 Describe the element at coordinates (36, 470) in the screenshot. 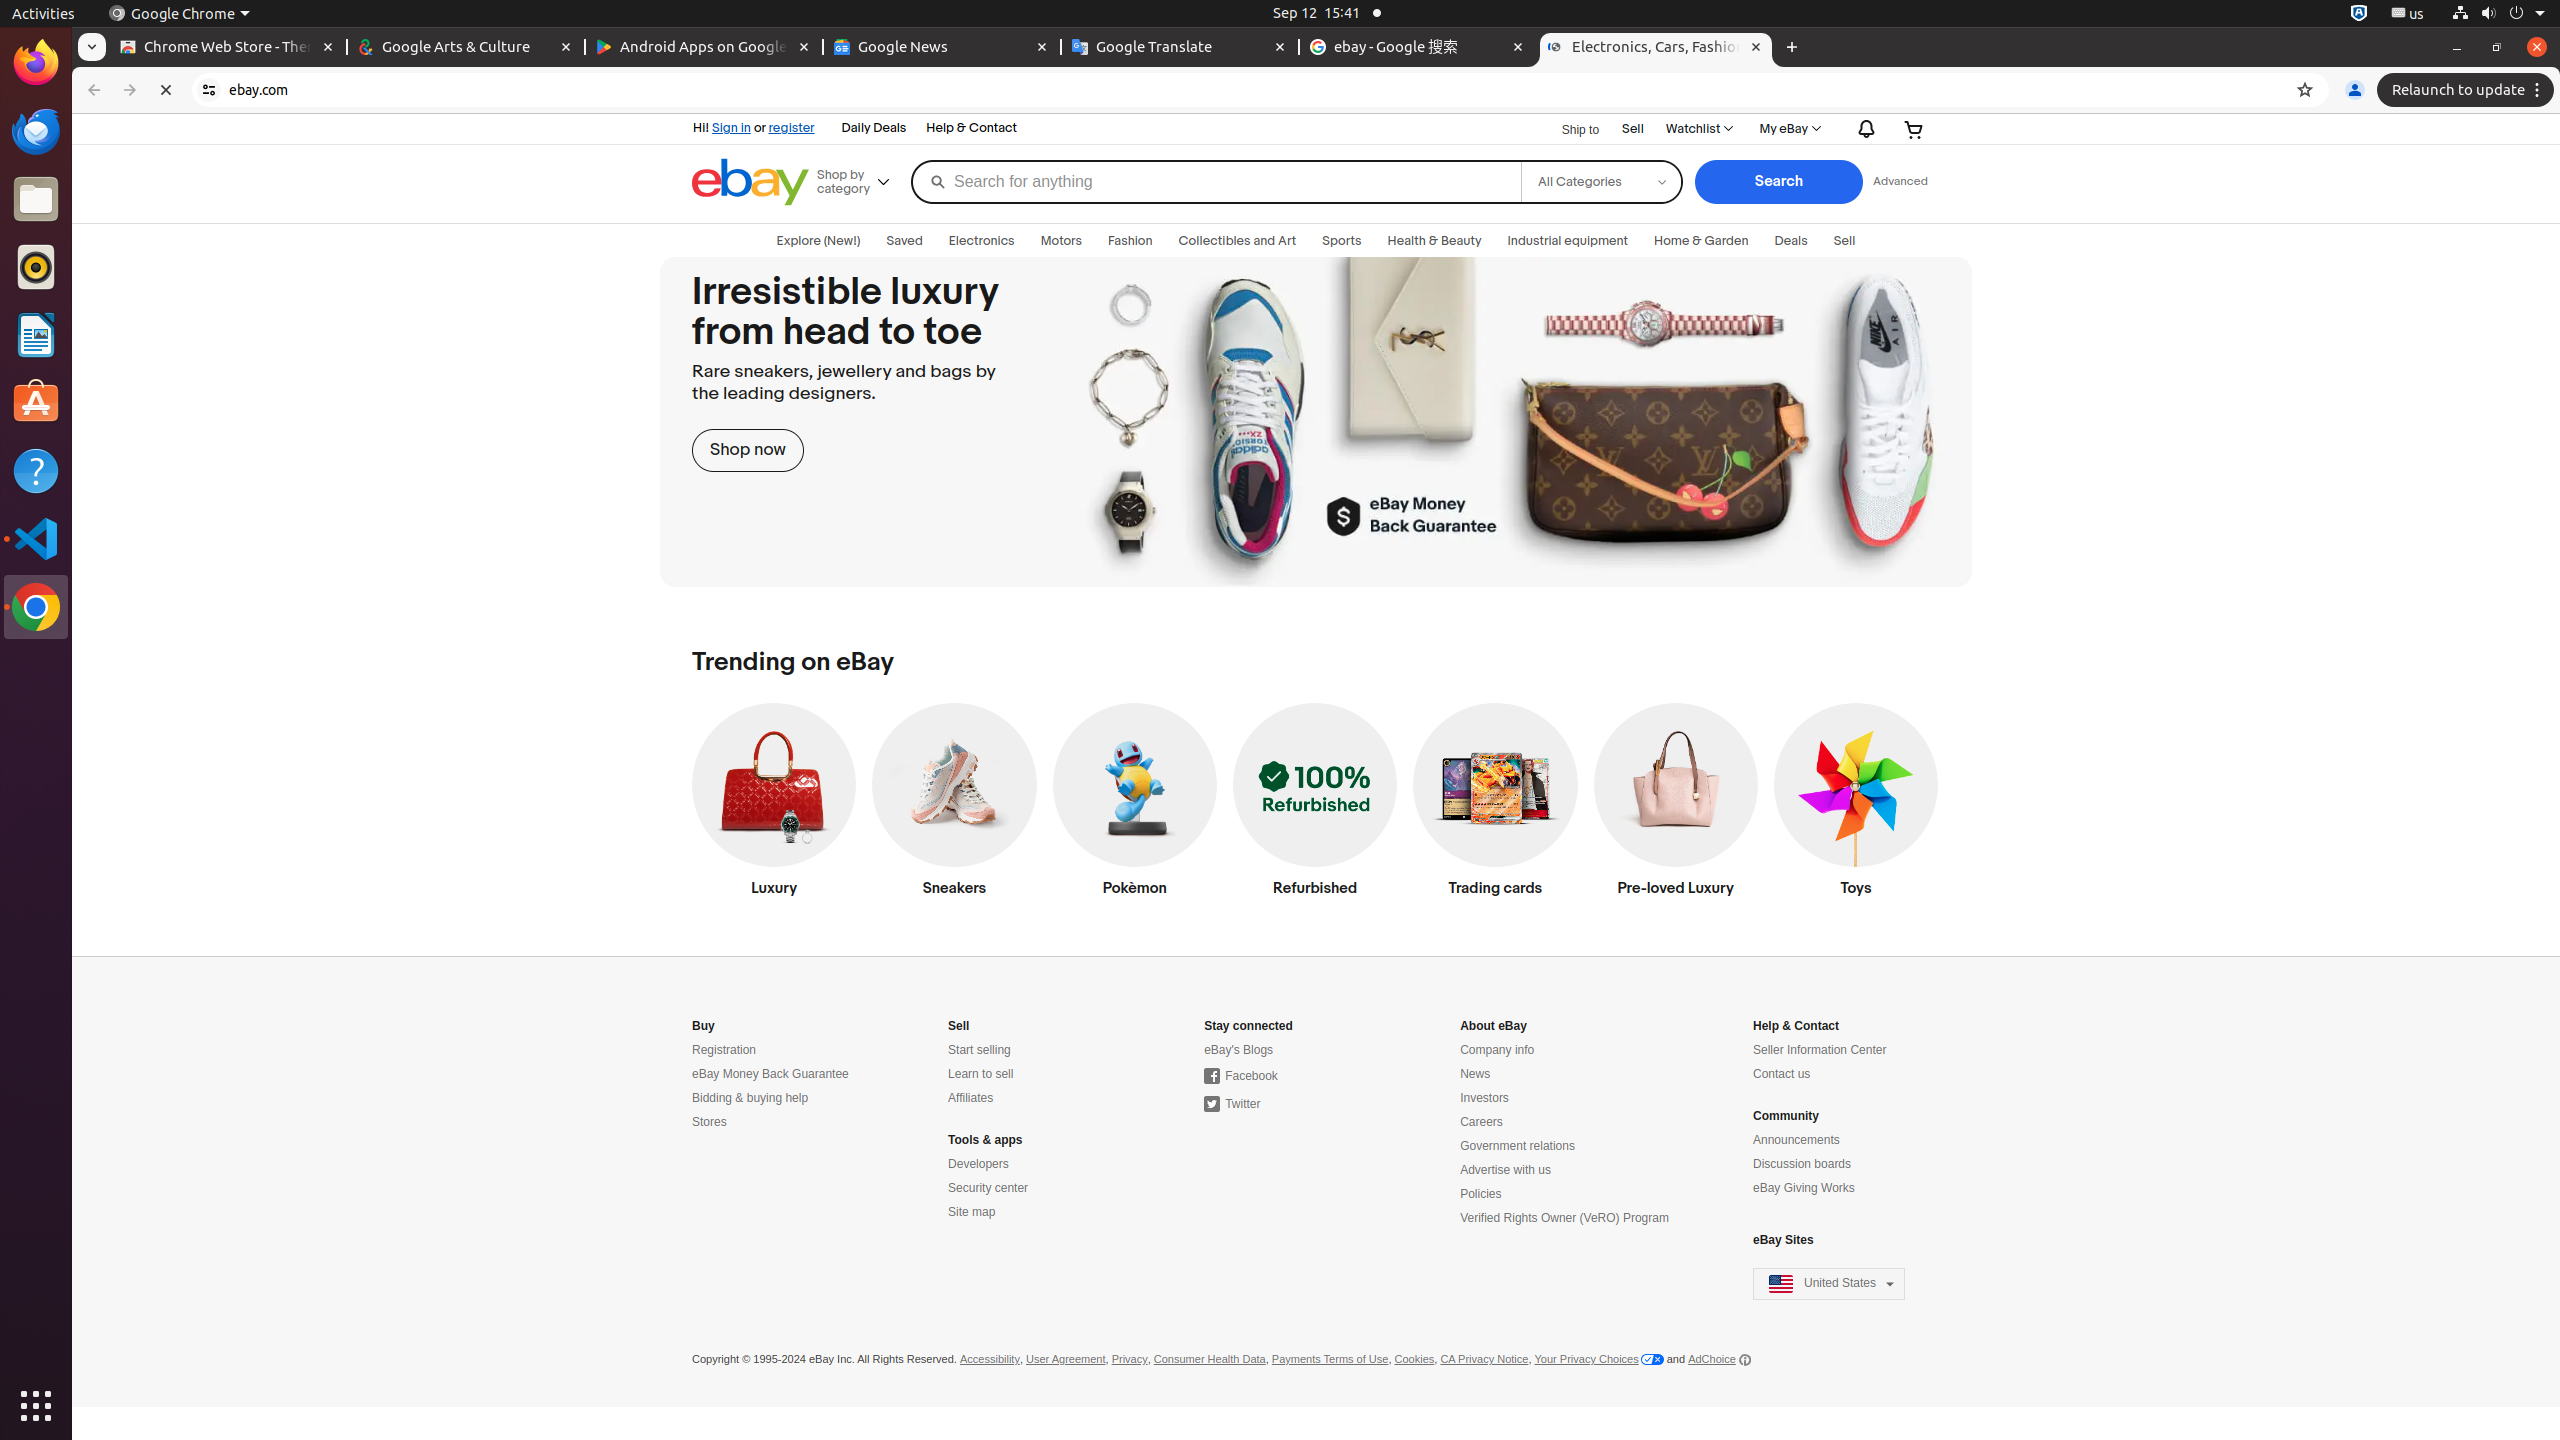

I see `Help` at that location.